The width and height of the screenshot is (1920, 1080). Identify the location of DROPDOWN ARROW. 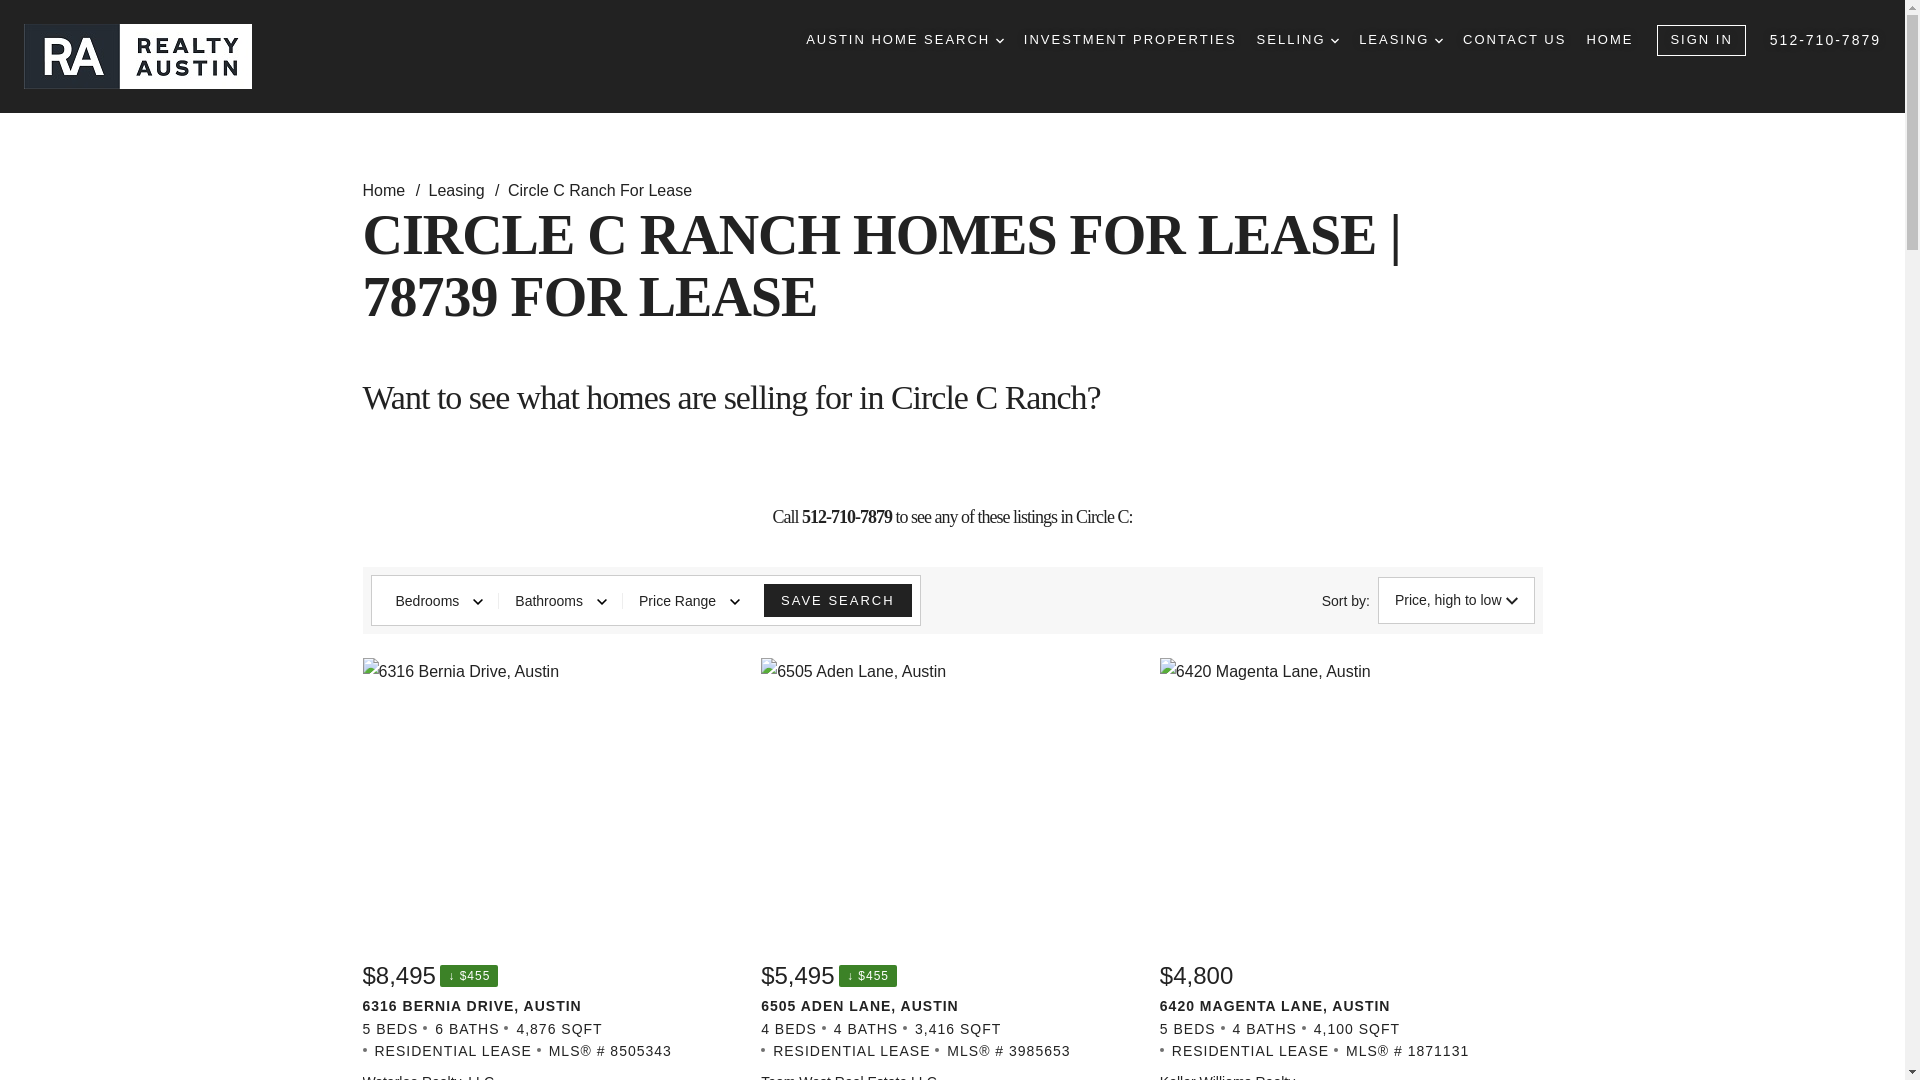
(1000, 40).